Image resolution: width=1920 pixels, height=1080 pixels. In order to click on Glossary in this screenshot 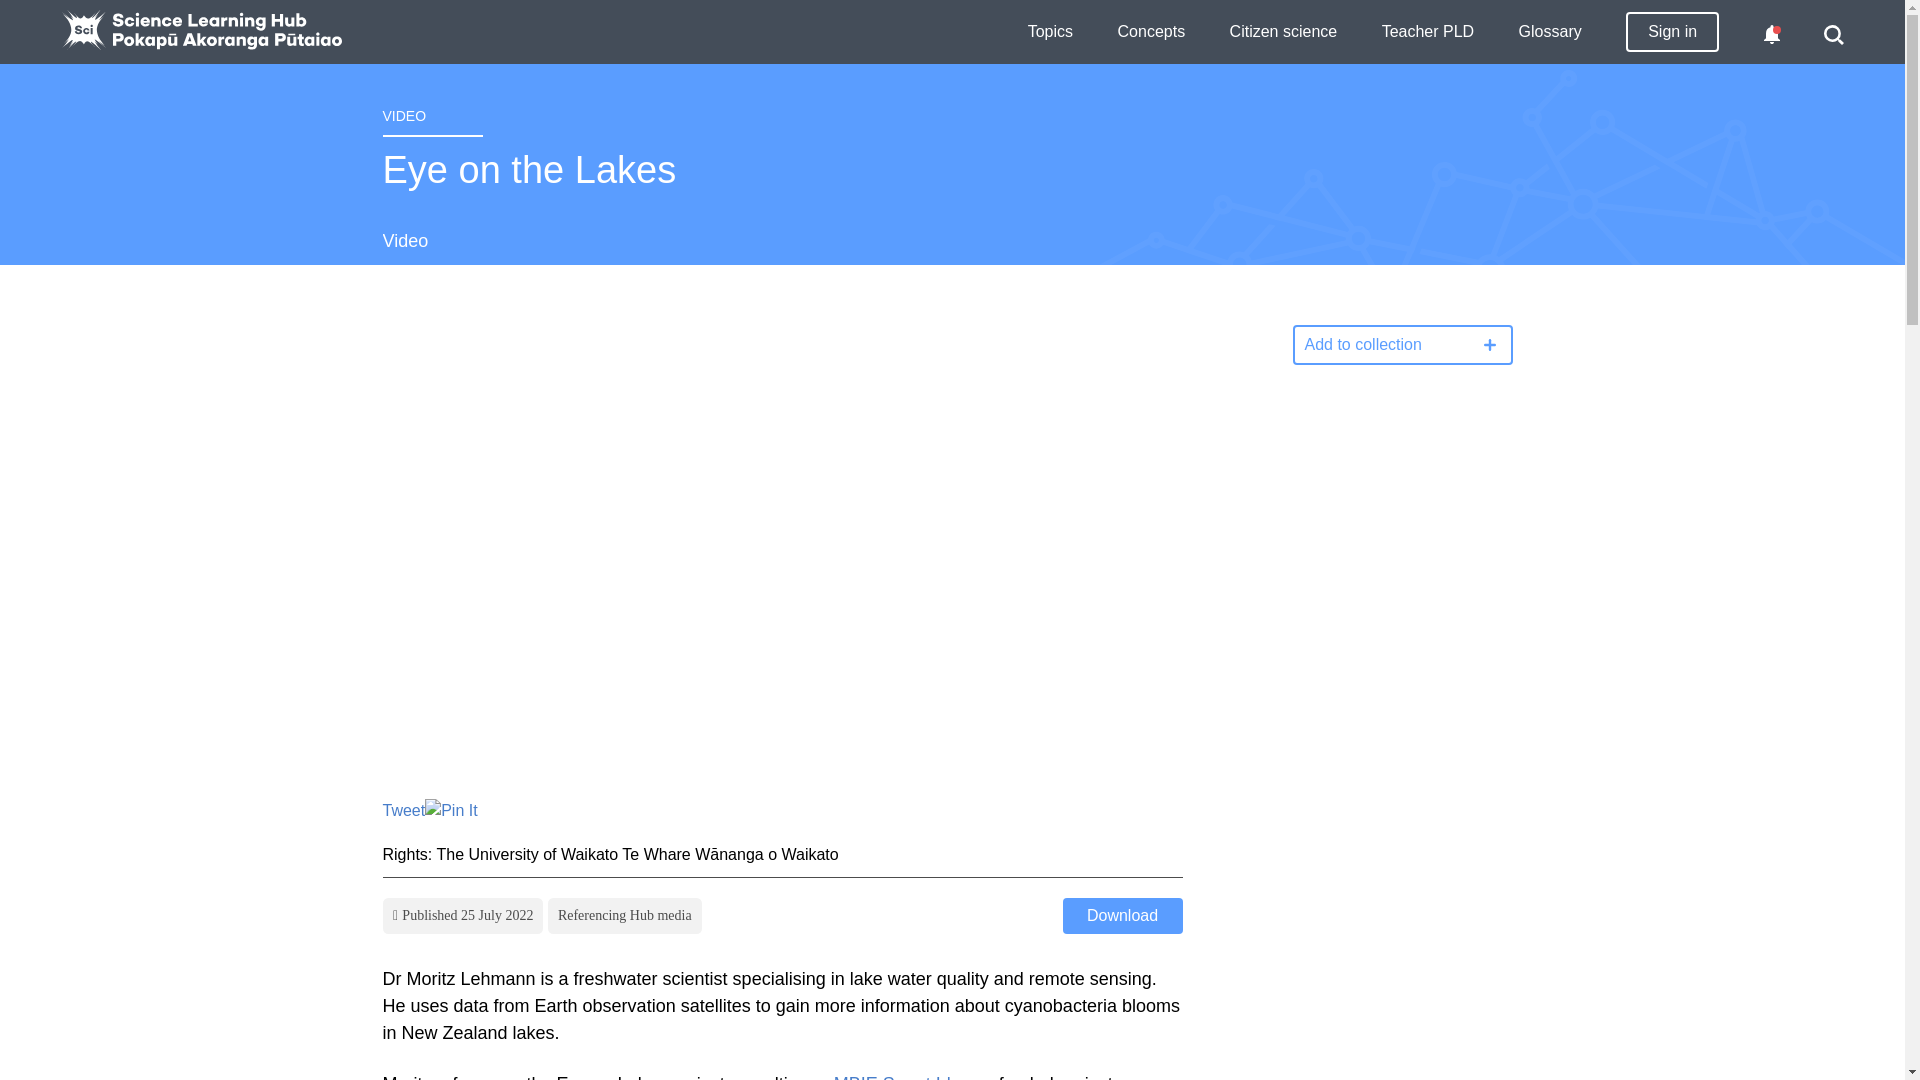, I will do `click(1550, 32)`.